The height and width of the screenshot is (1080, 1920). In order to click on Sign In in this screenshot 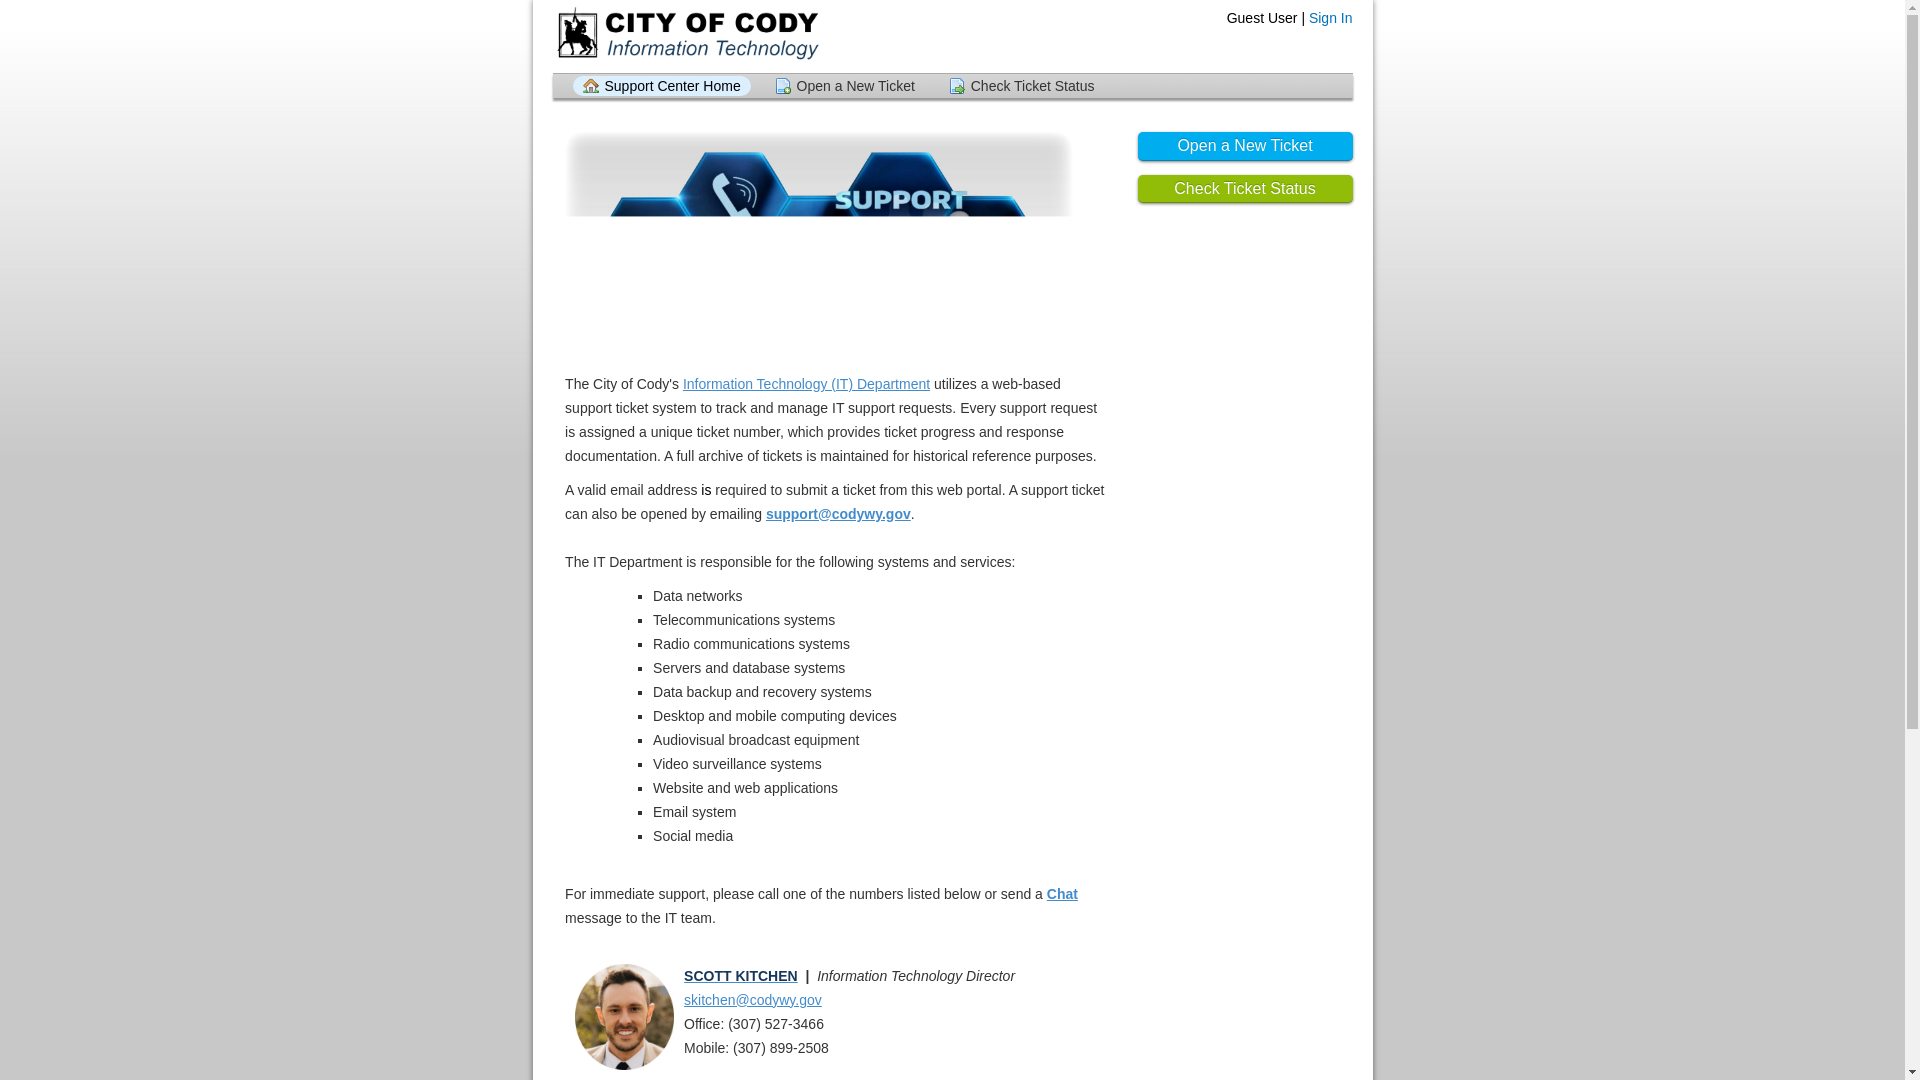, I will do `click(1331, 17)`.